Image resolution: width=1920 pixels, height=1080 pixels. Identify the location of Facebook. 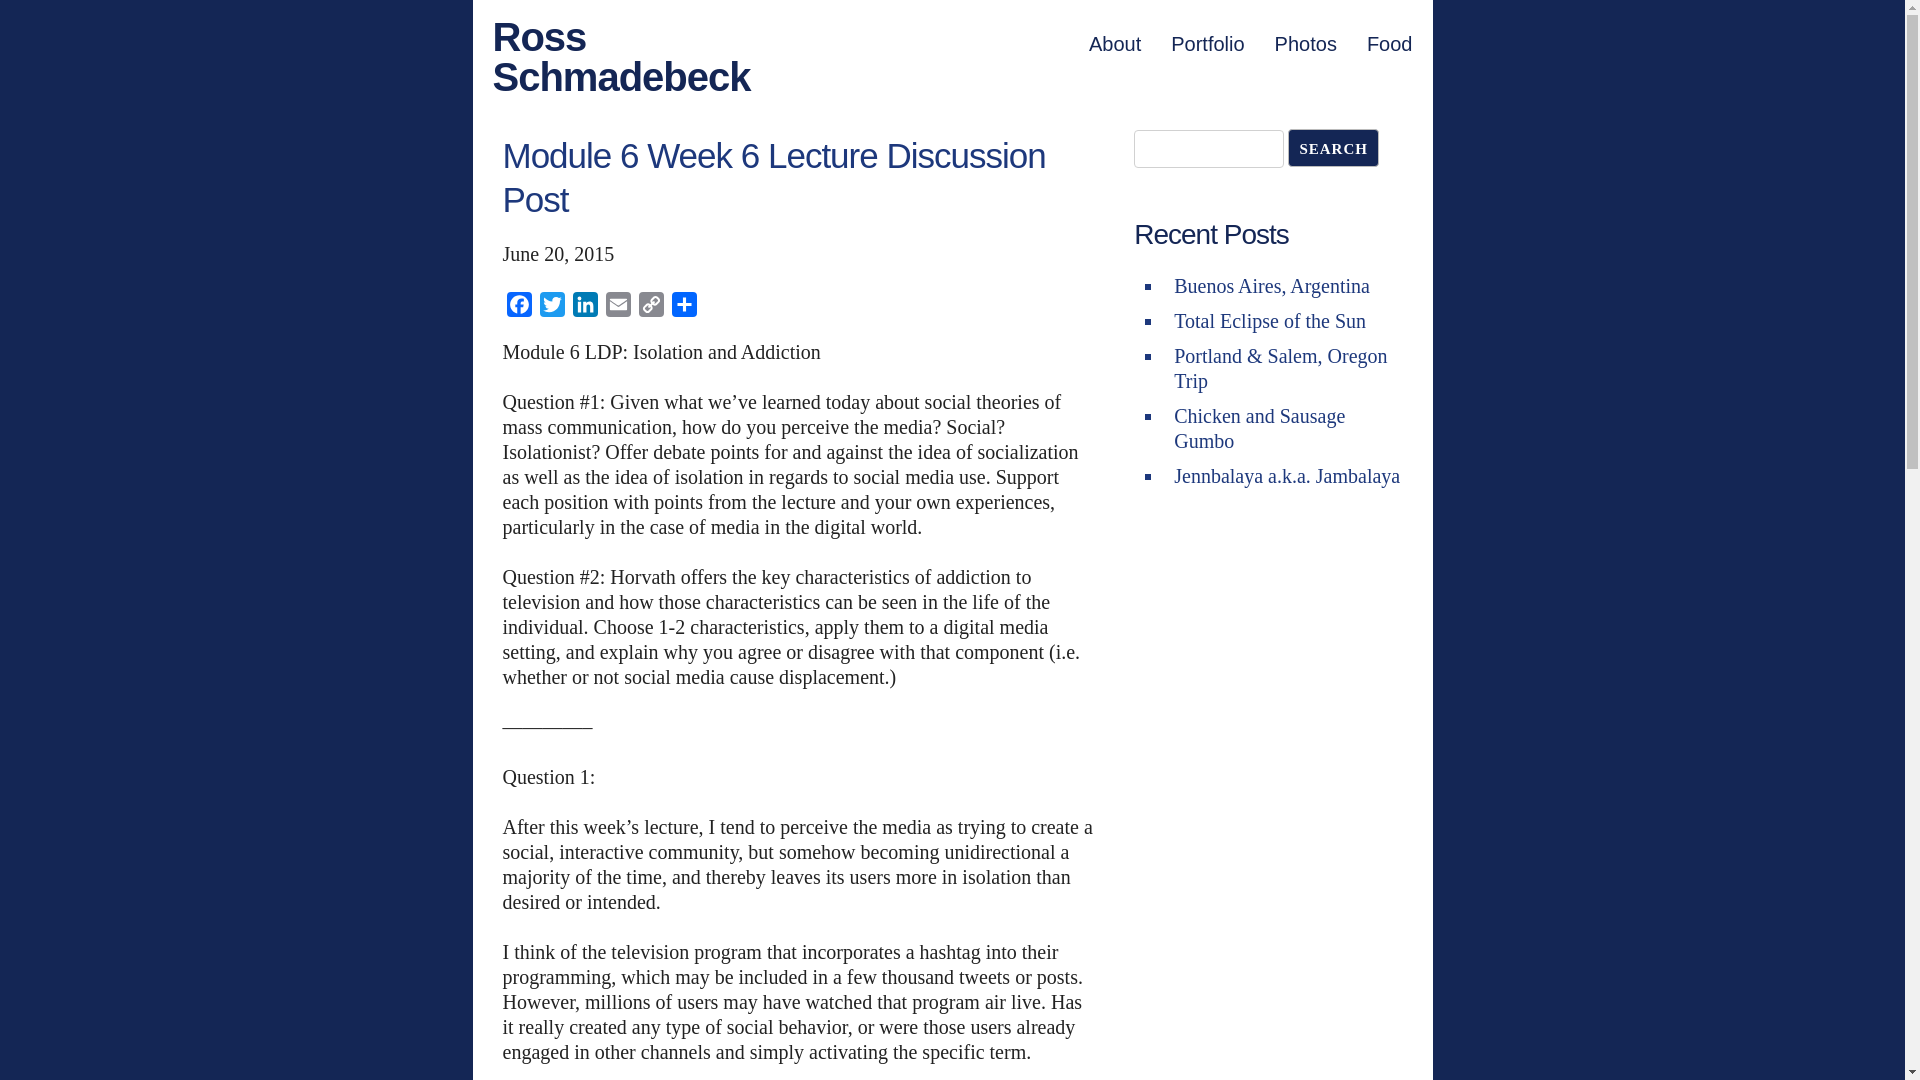
(518, 308).